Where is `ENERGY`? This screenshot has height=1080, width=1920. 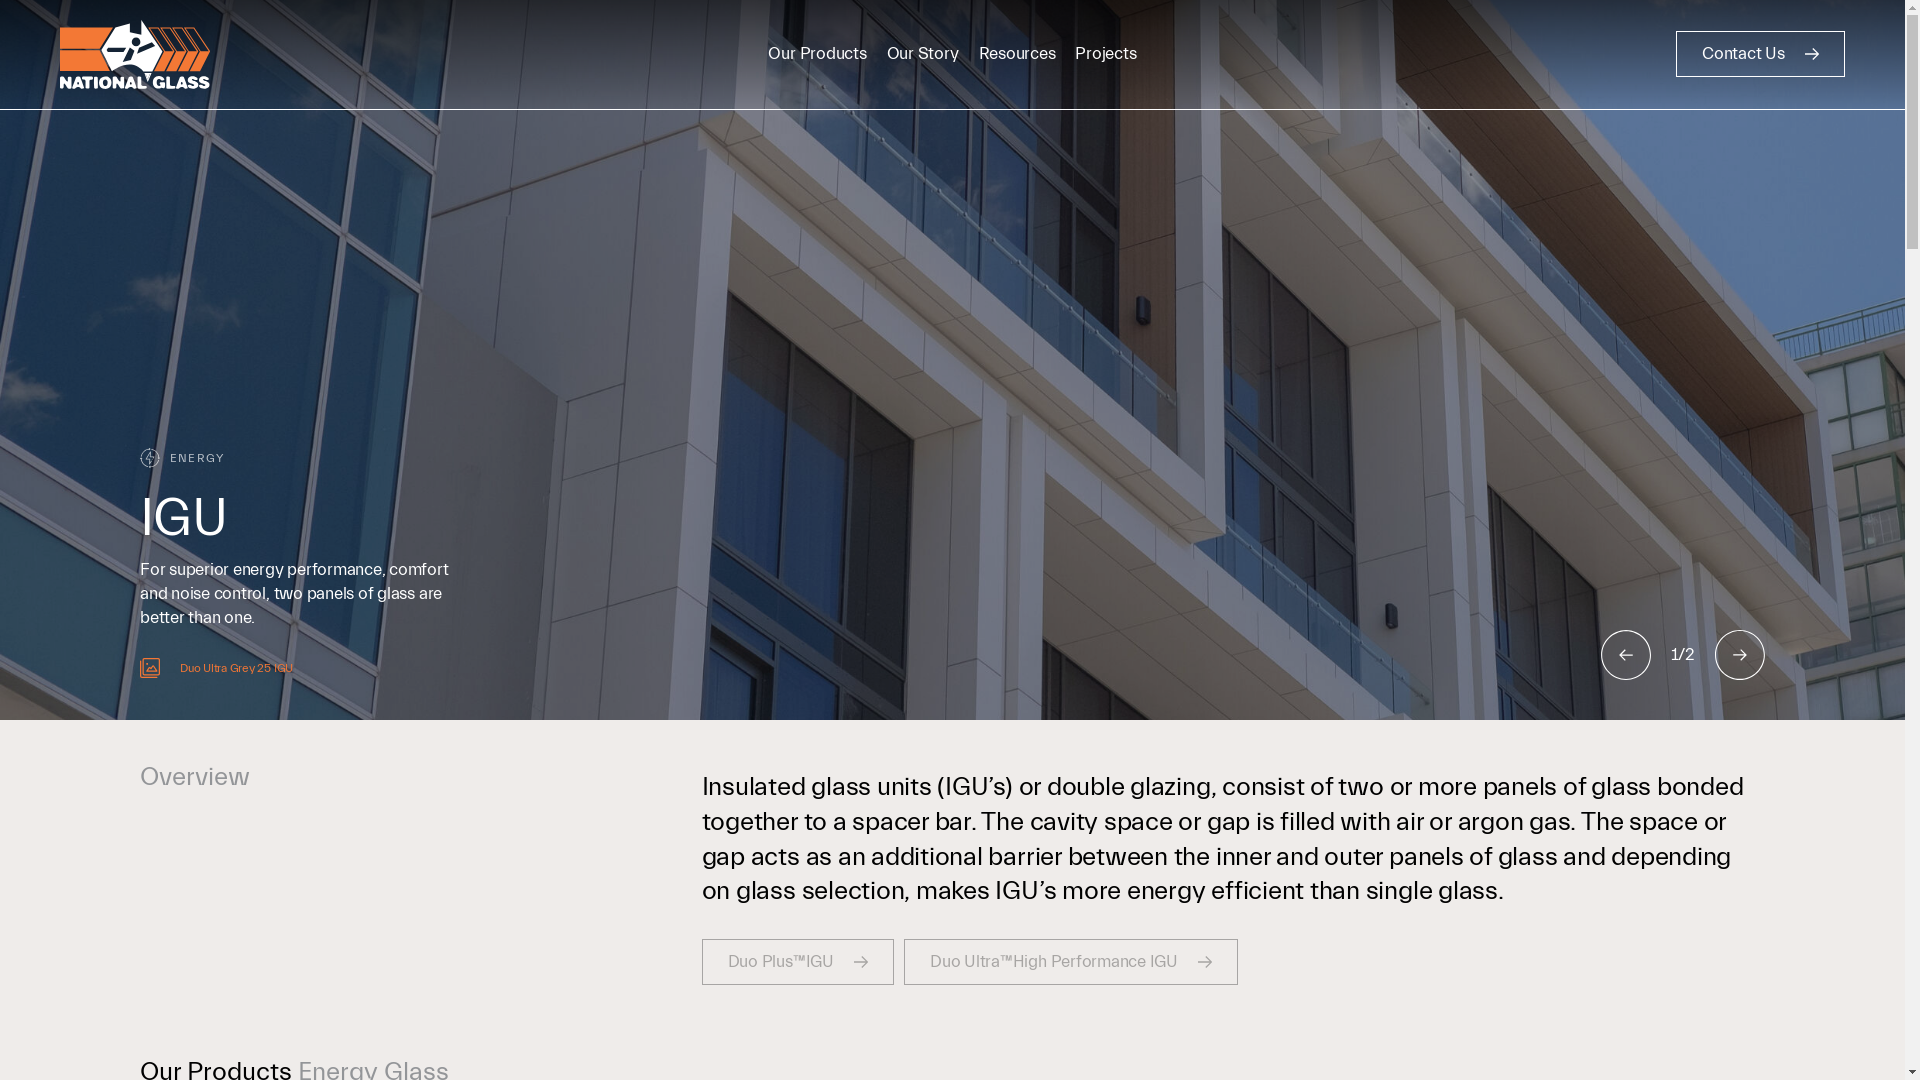 ENERGY is located at coordinates (952, 458).